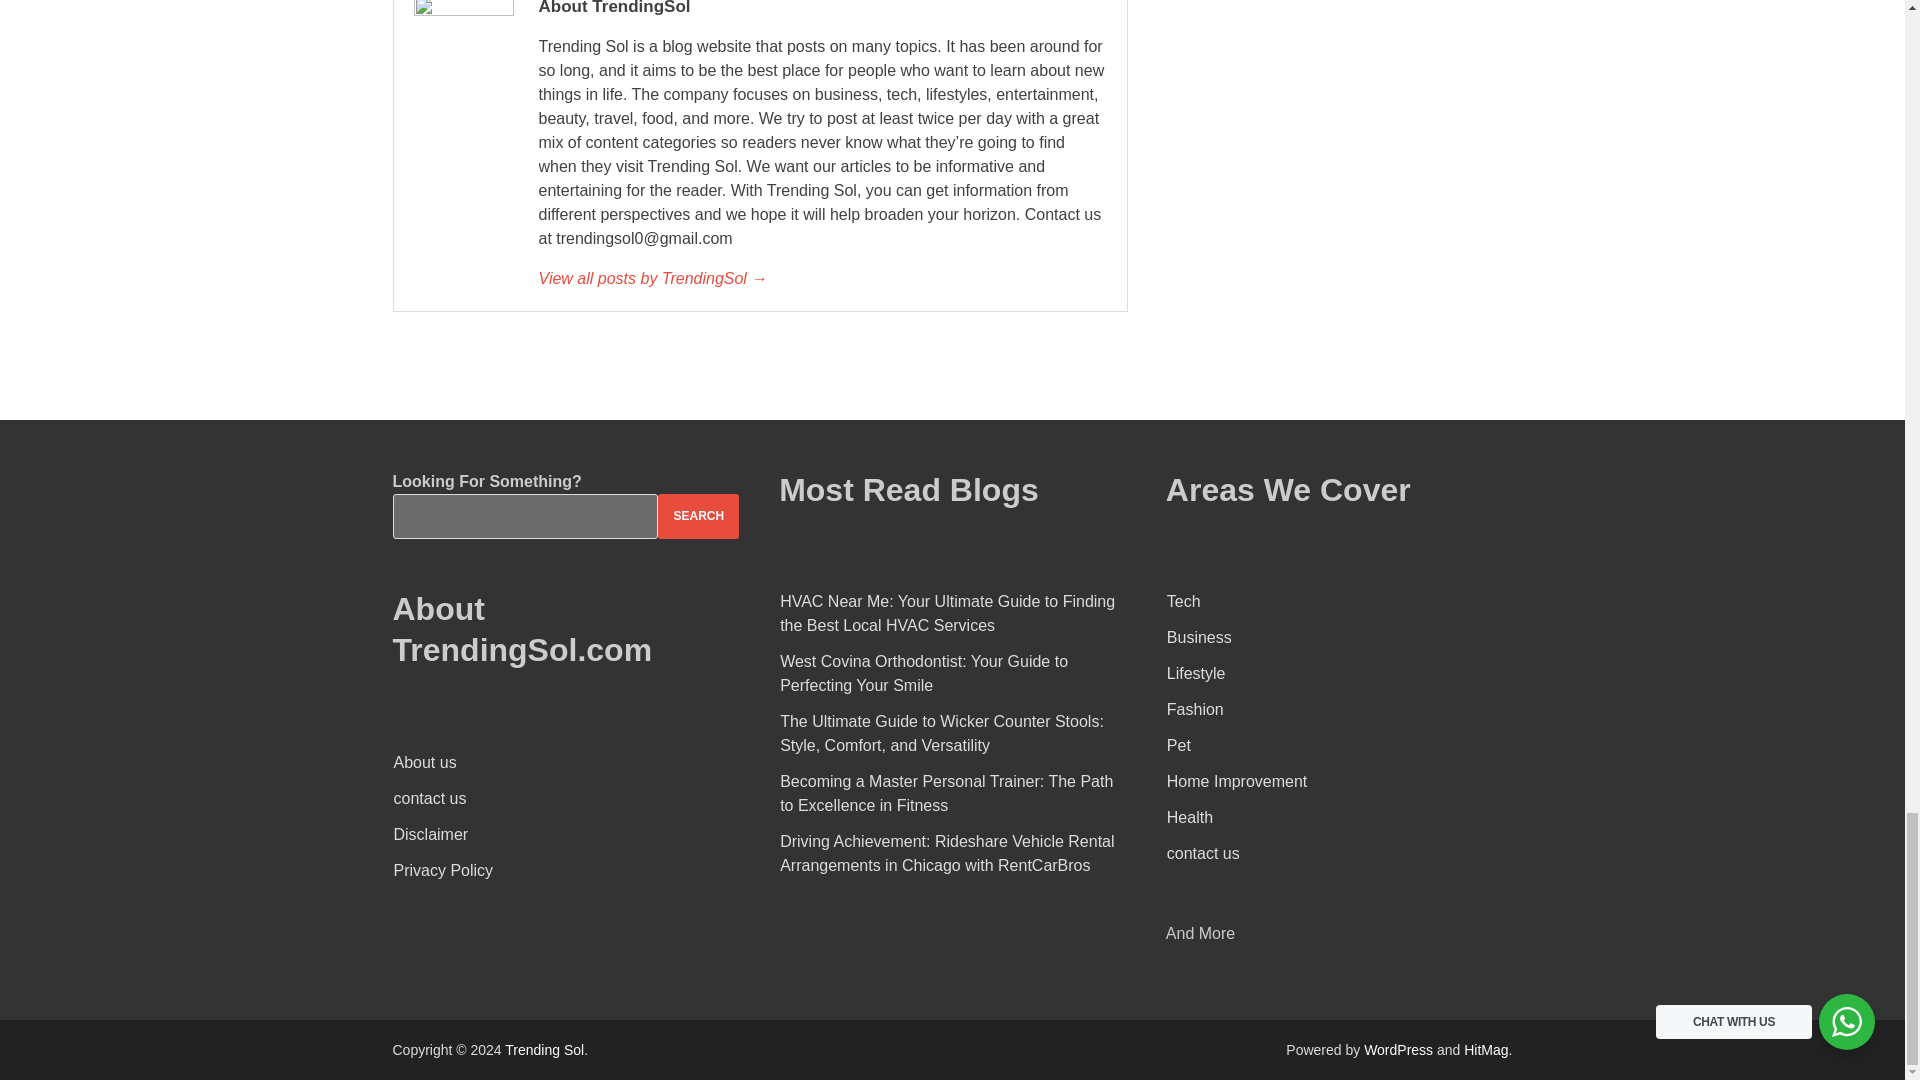 The width and height of the screenshot is (1920, 1080). I want to click on TrendingSol, so click(821, 278).